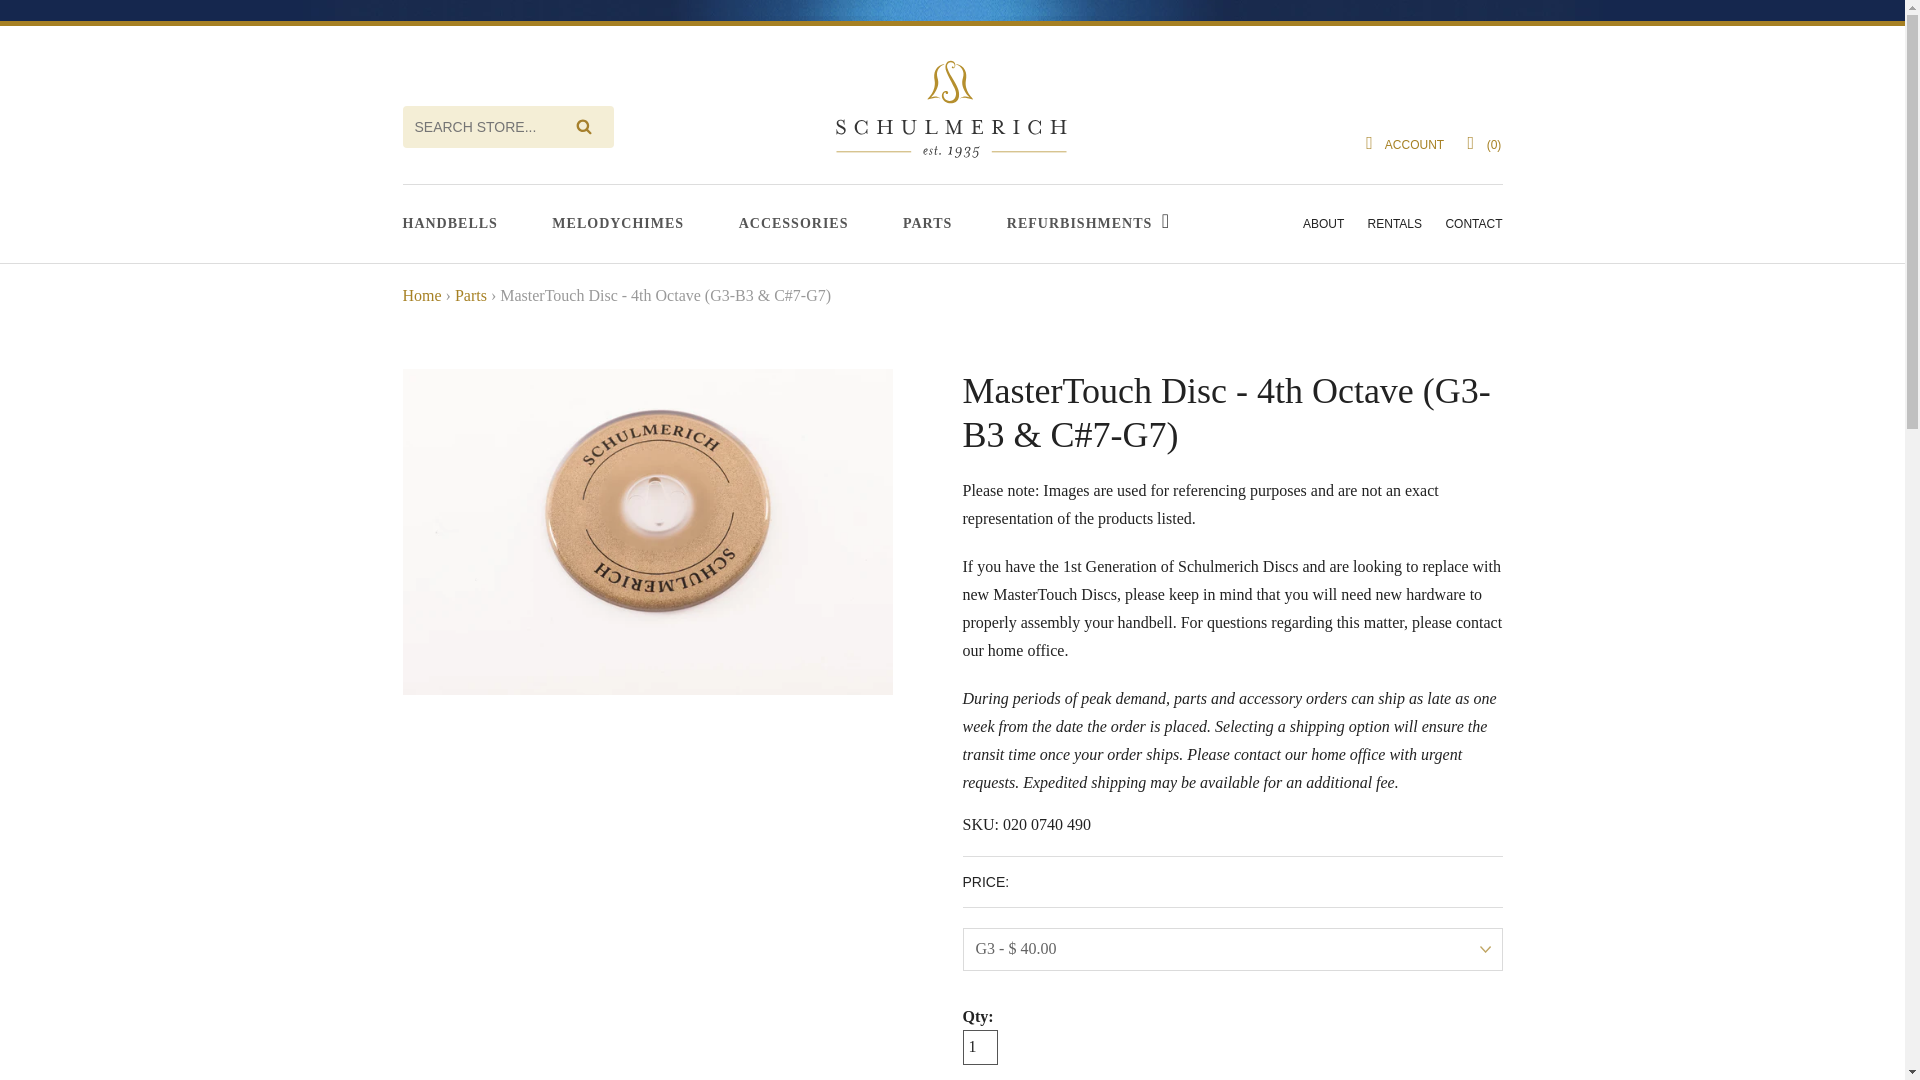  I want to click on ACCOUNT, so click(1400, 145).